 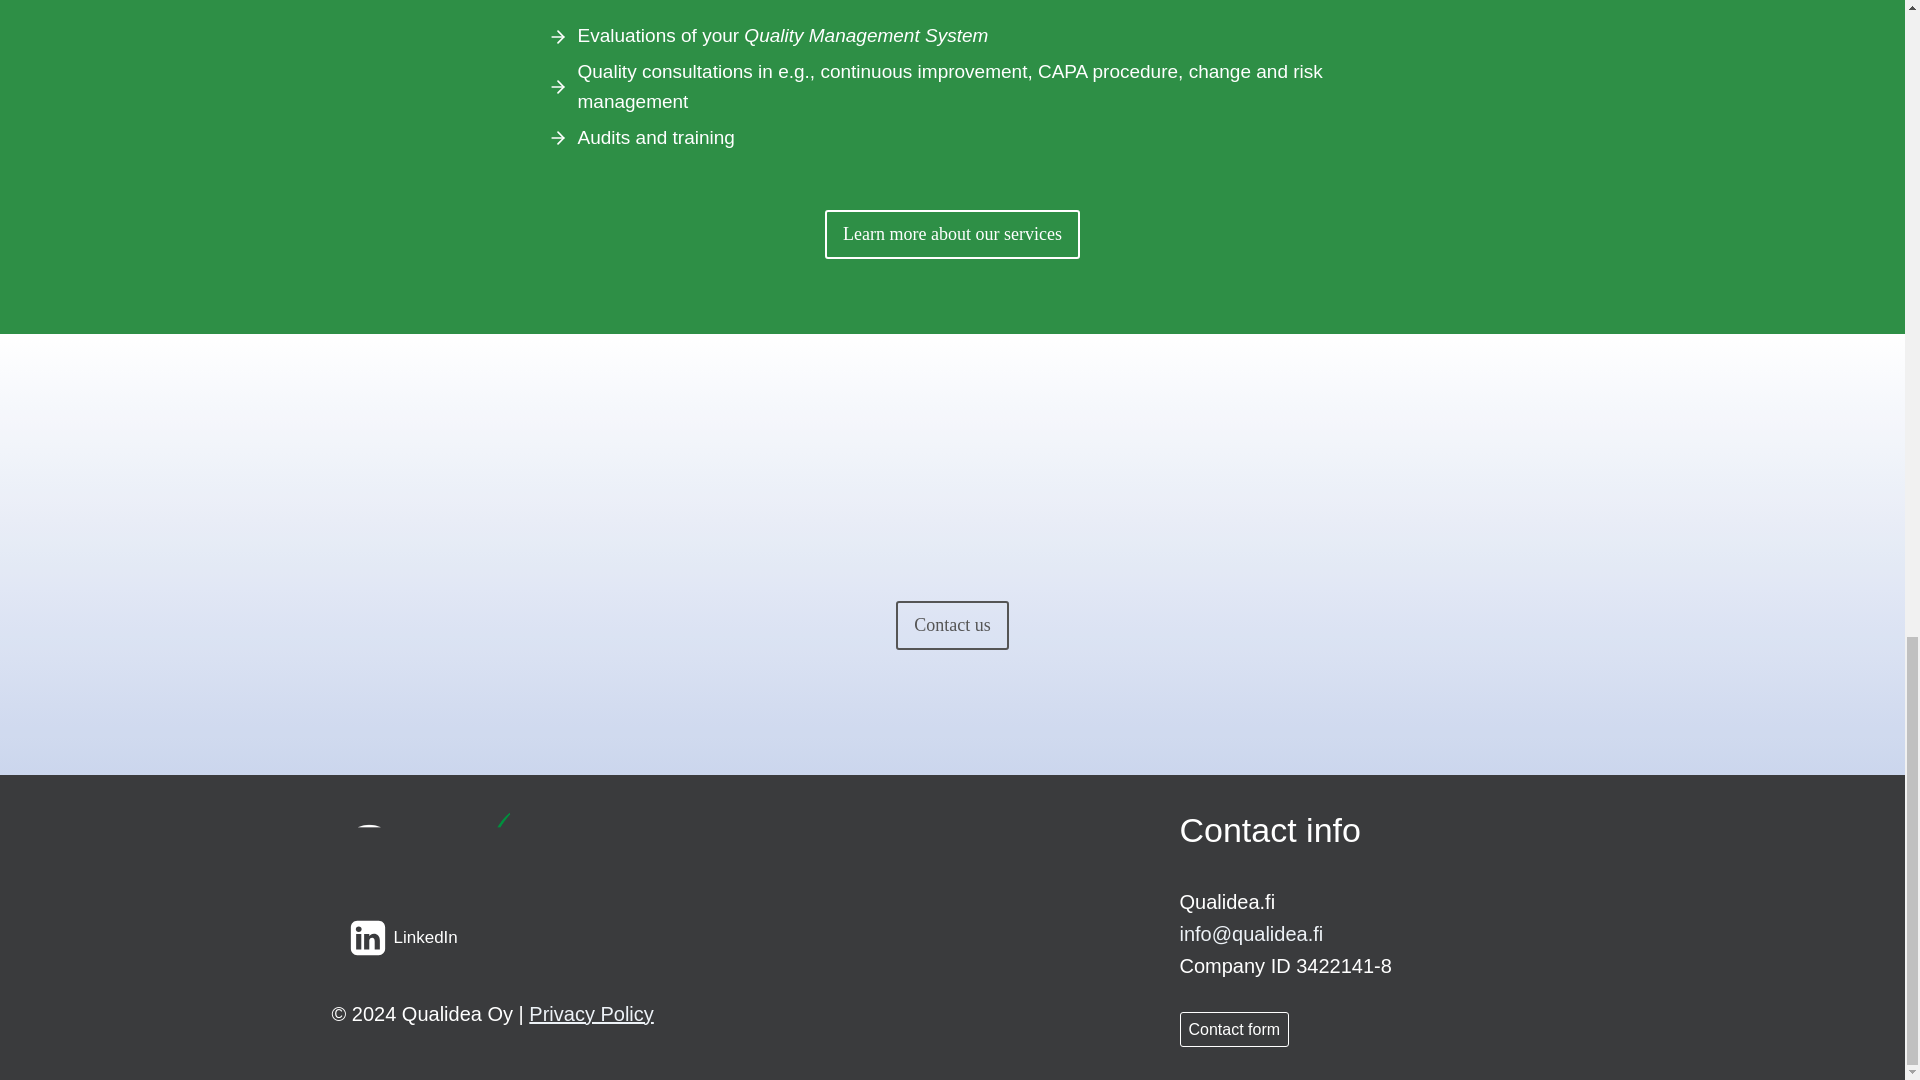 I want to click on Contact us, so click(x=952, y=625).